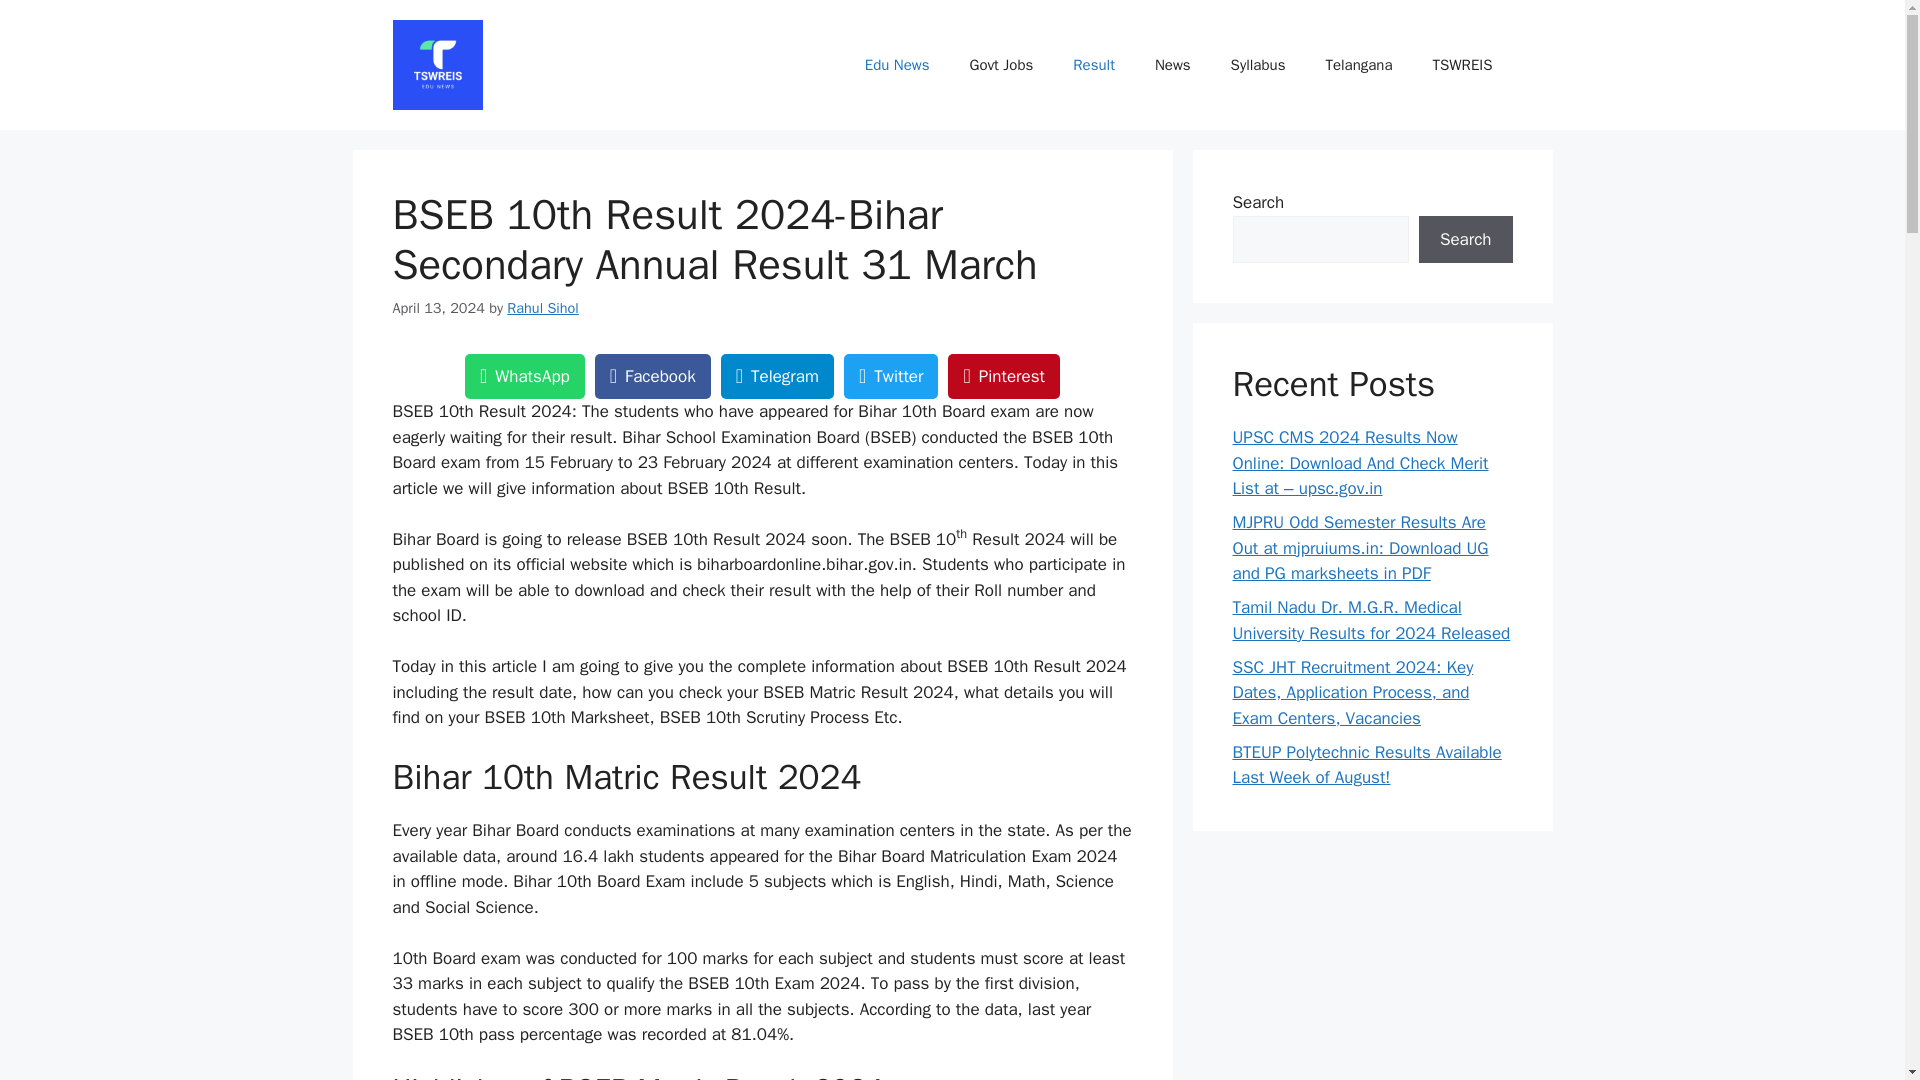 The width and height of the screenshot is (1920, 1080). What do you see at coordinates (542, 308) in the screenshot?
I see `Rahul Sihol` at bounding box center [542, 308].